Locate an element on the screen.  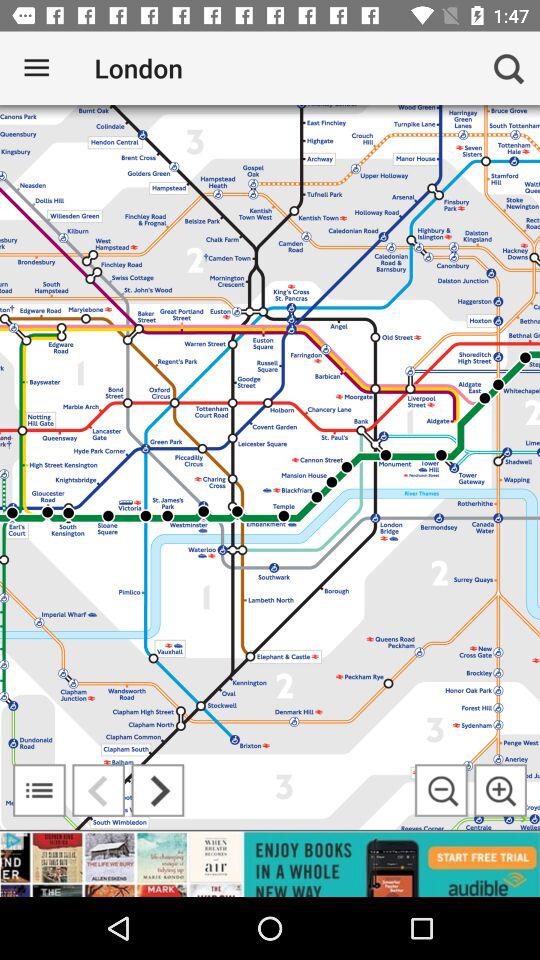
go to previous page is located at coordinates (98, 790).